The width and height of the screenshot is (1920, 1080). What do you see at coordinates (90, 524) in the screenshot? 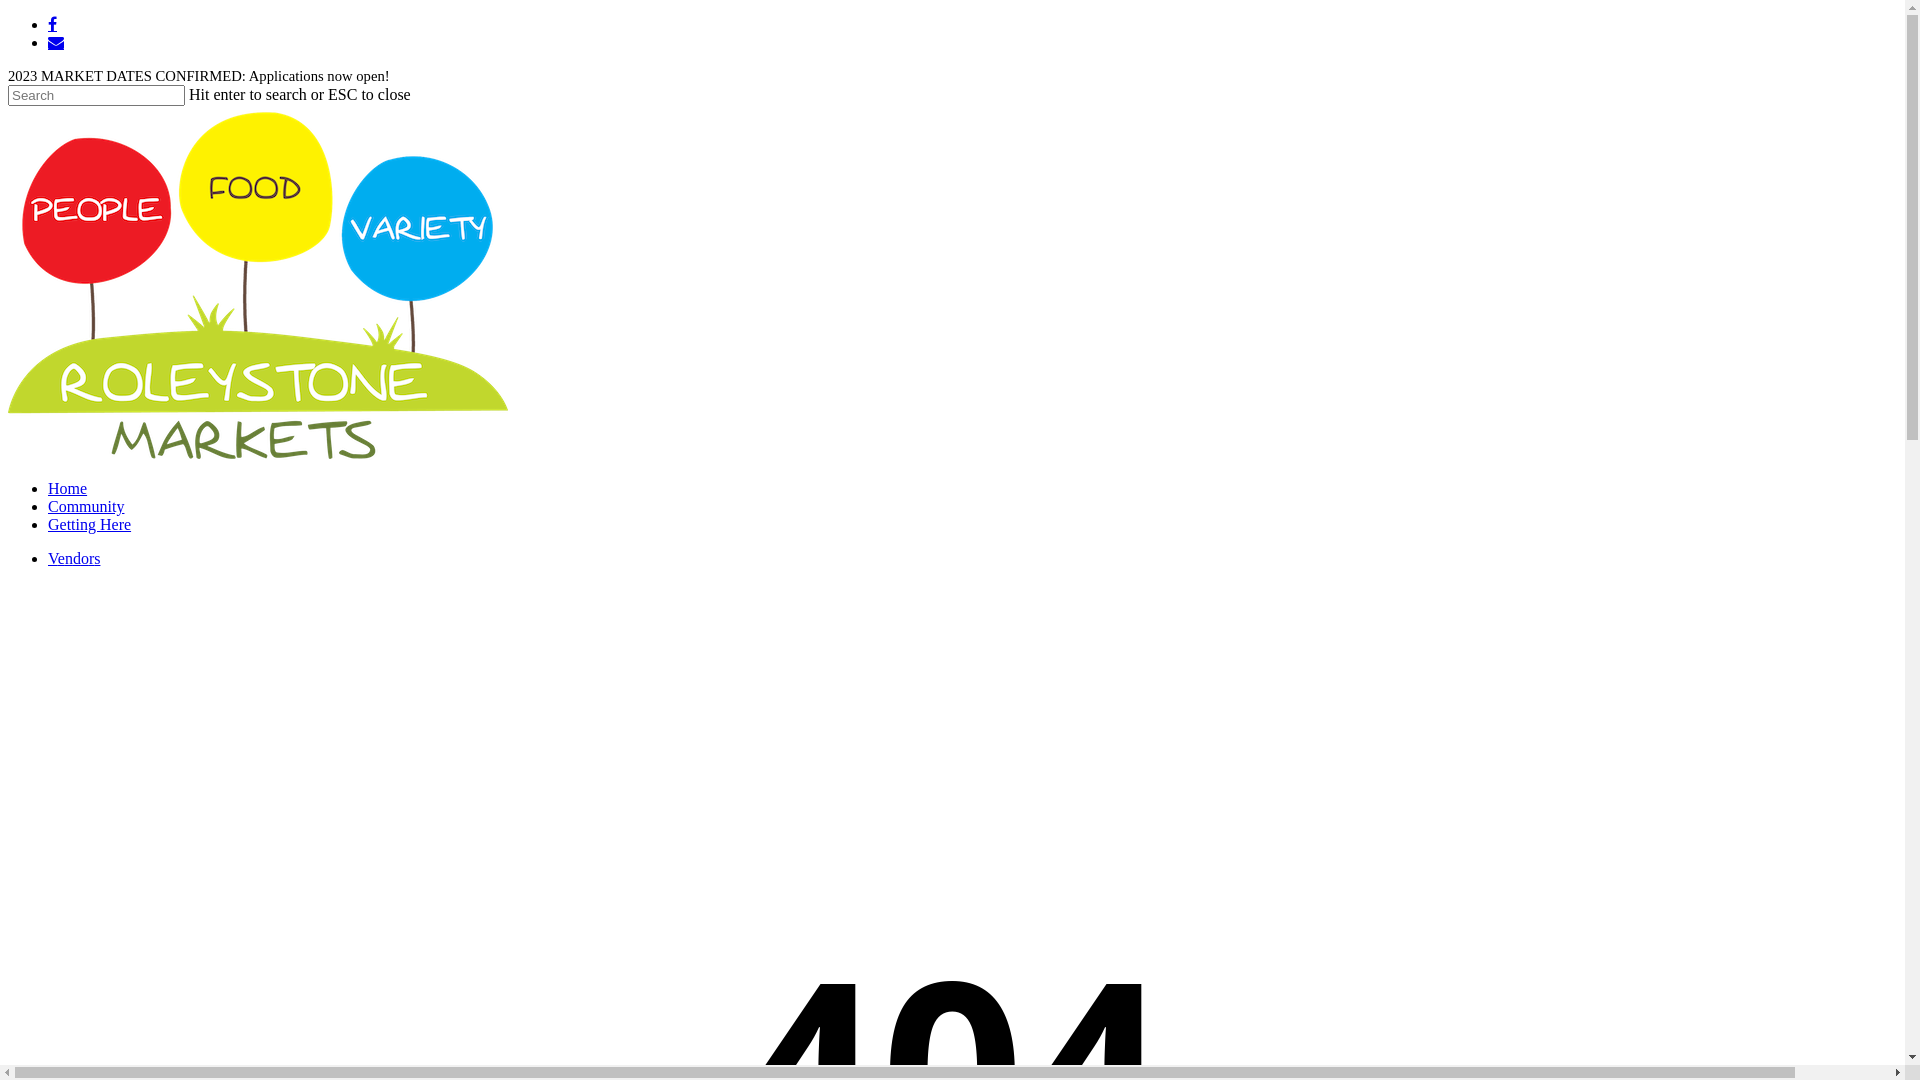
I see `Getting Here` at bounding box center [90, 524].